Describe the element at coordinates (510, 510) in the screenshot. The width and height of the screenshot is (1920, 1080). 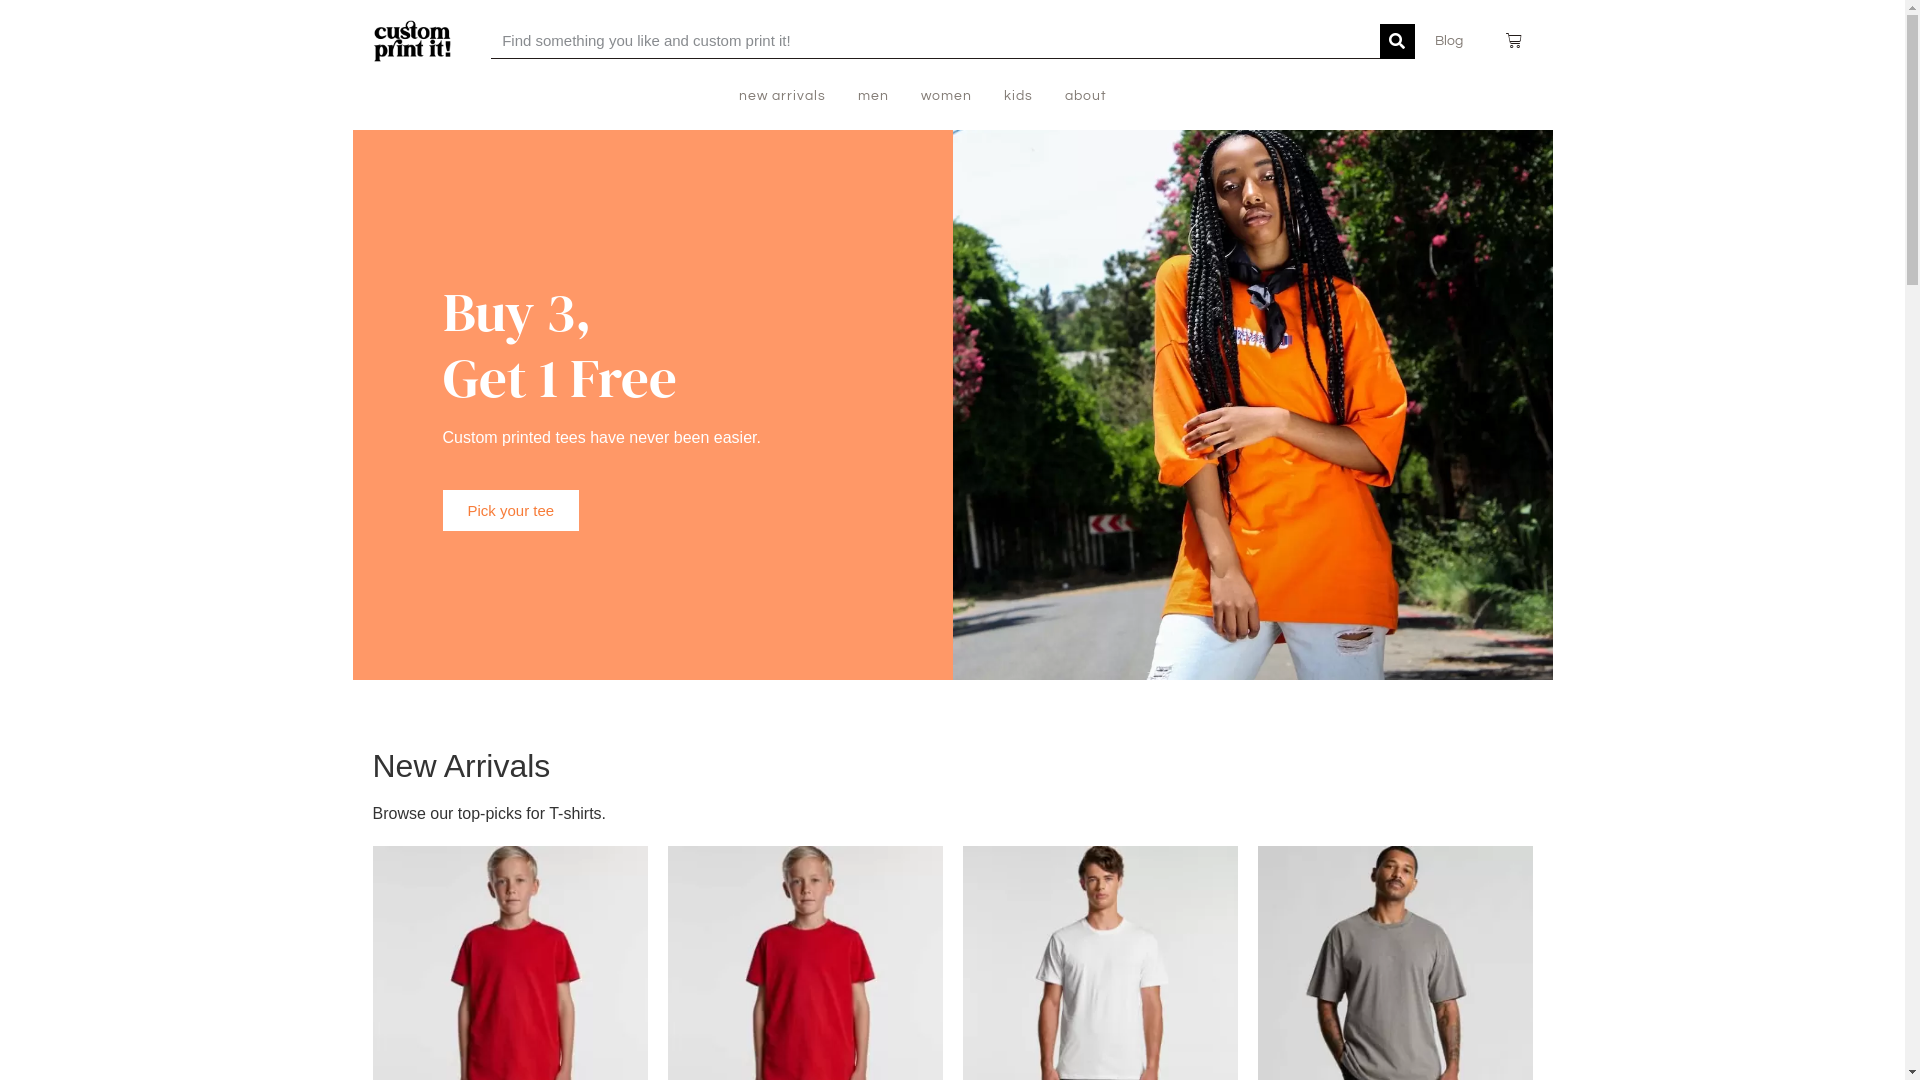
I see `Pick your tee` at that location.